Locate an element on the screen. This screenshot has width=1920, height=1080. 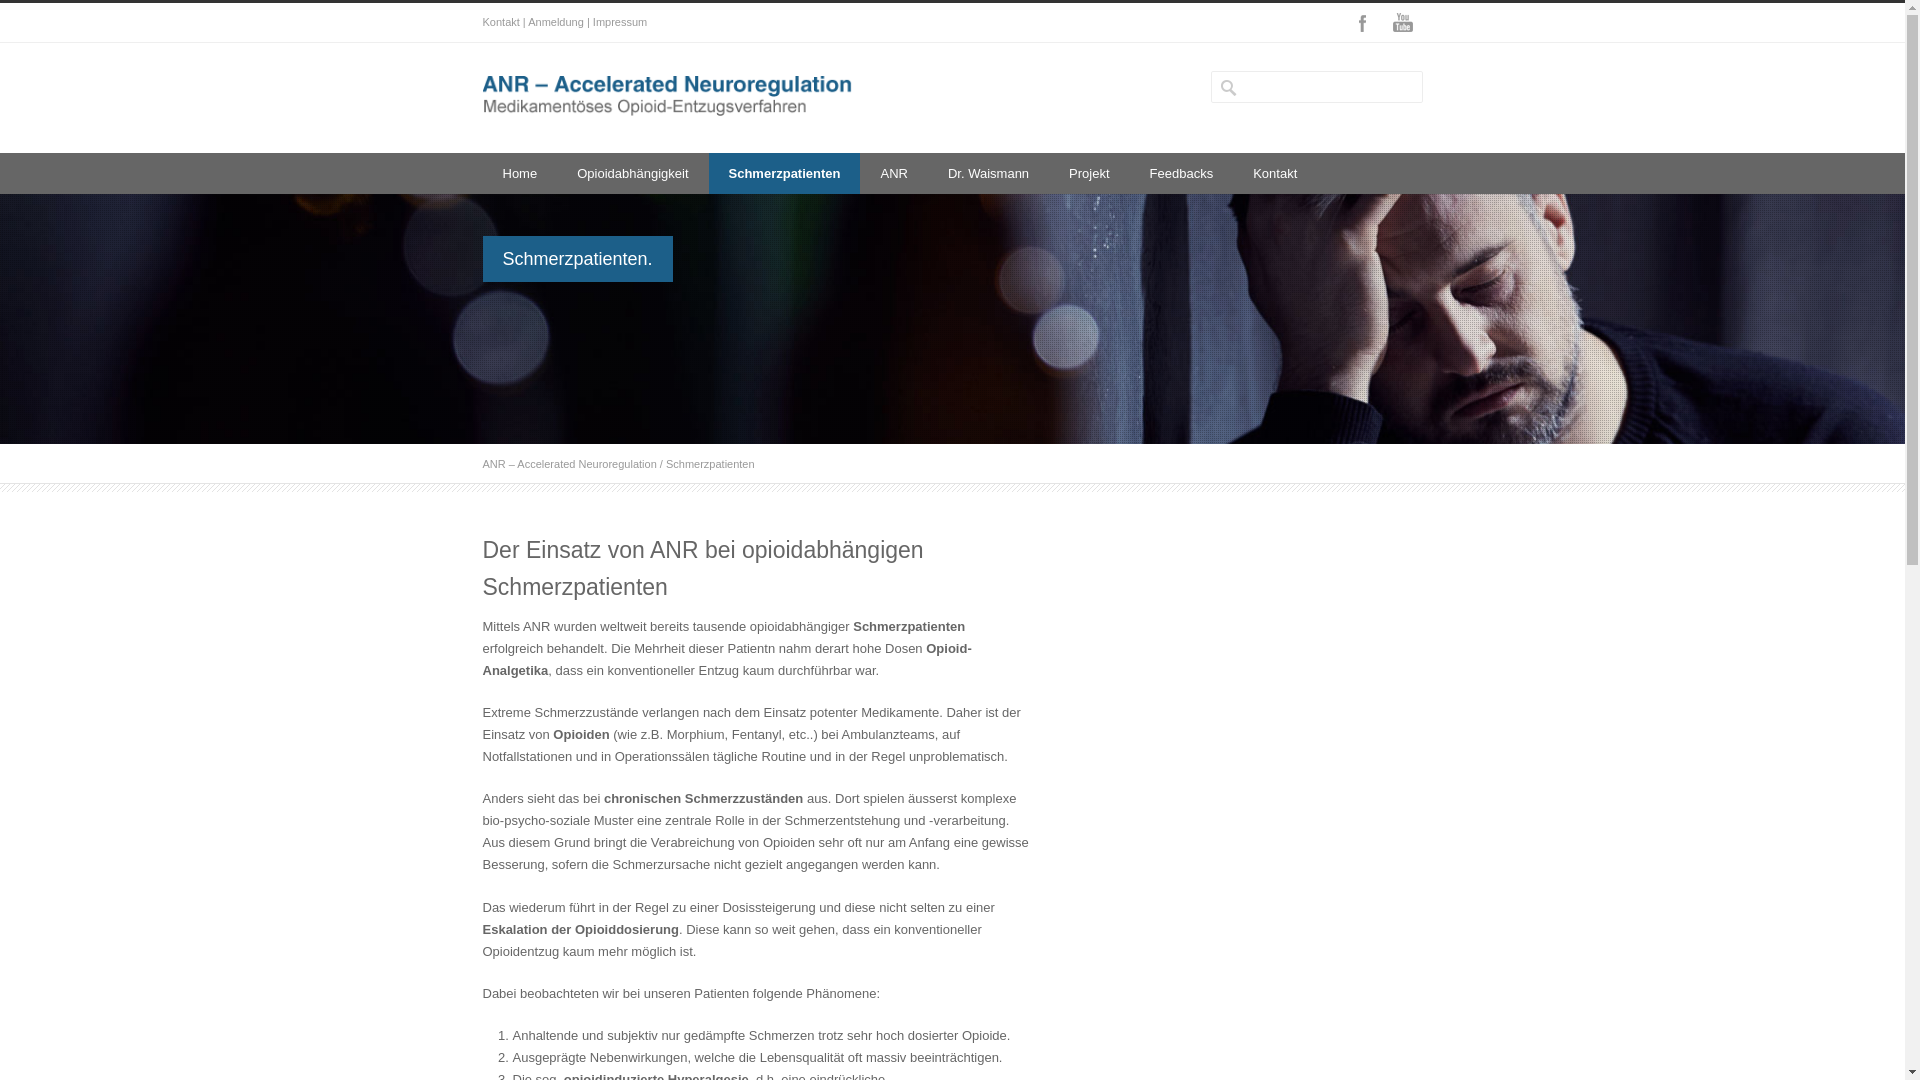
Projekt is located at coordinates (1089, 174).